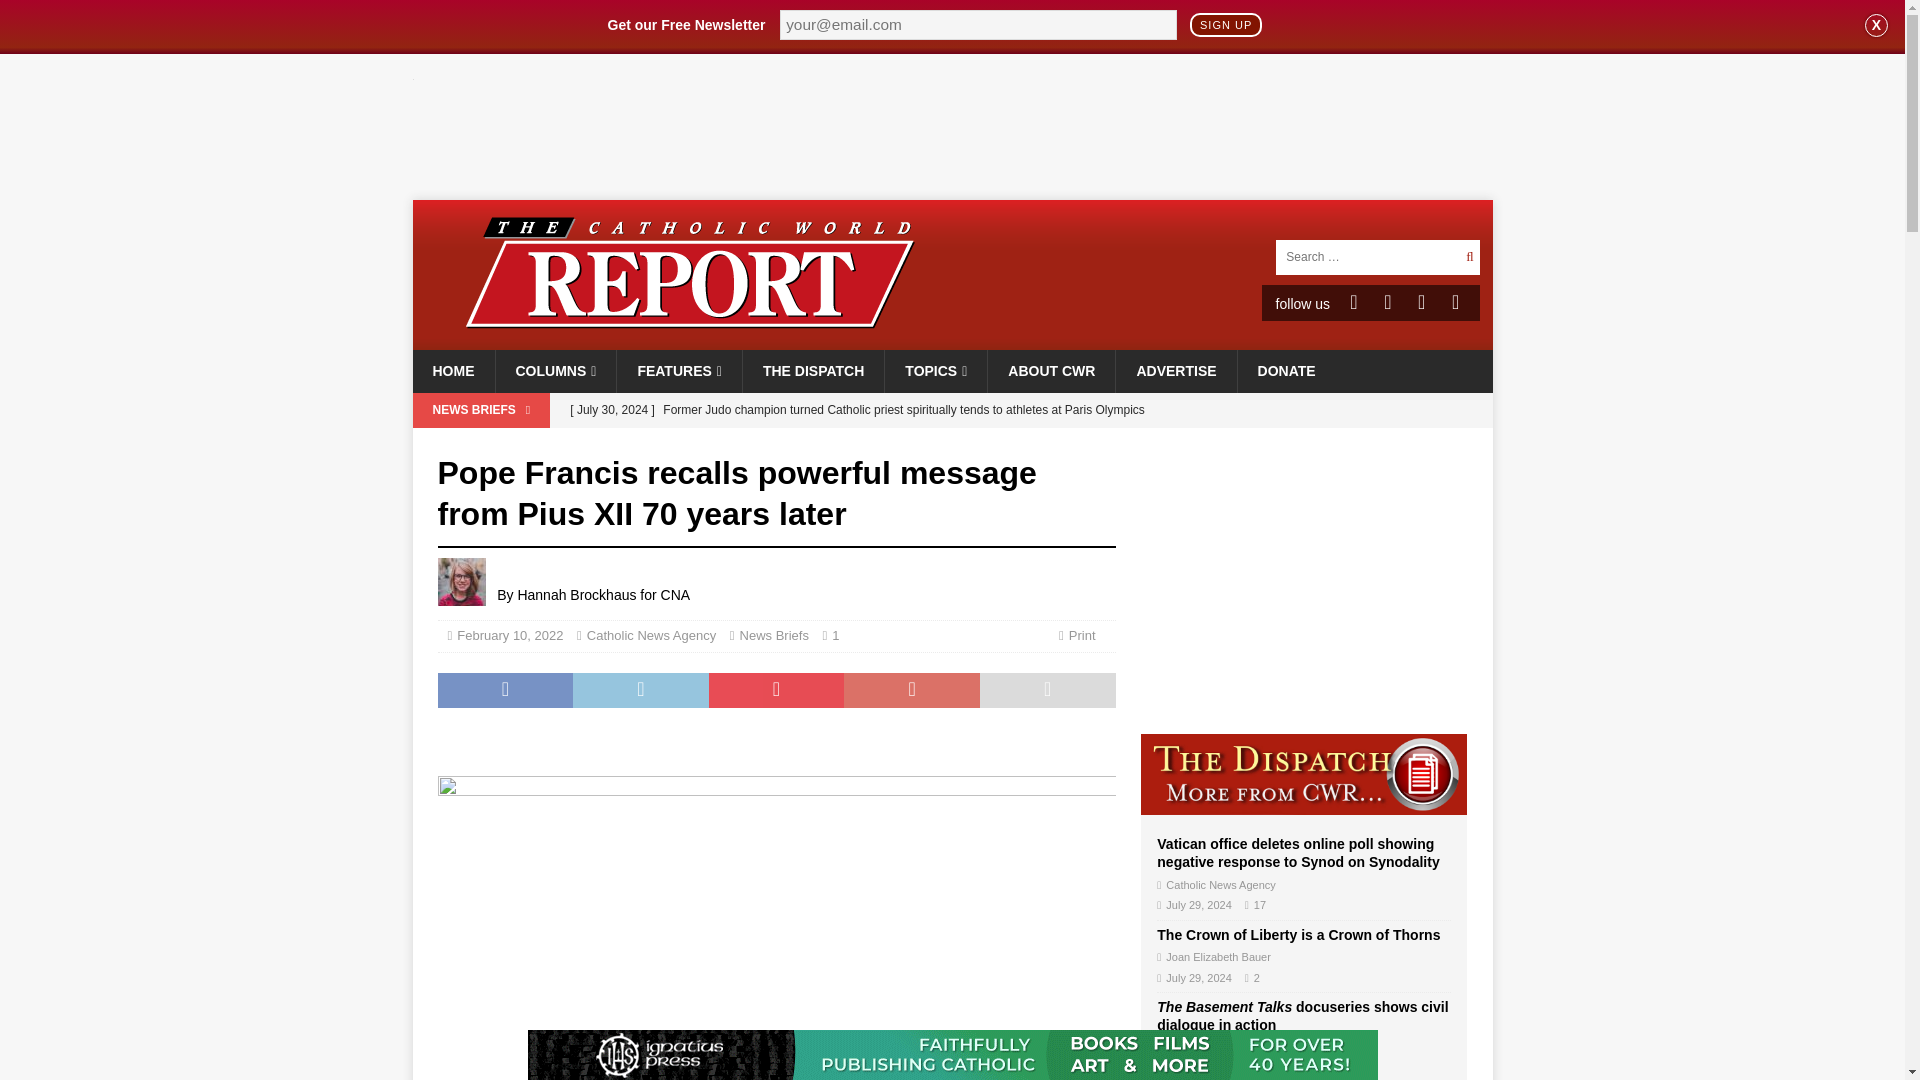  What do you see at coordinates (1366, 256) in the screenshot?
I see `Search for:` at bounding box center [1366, 256].